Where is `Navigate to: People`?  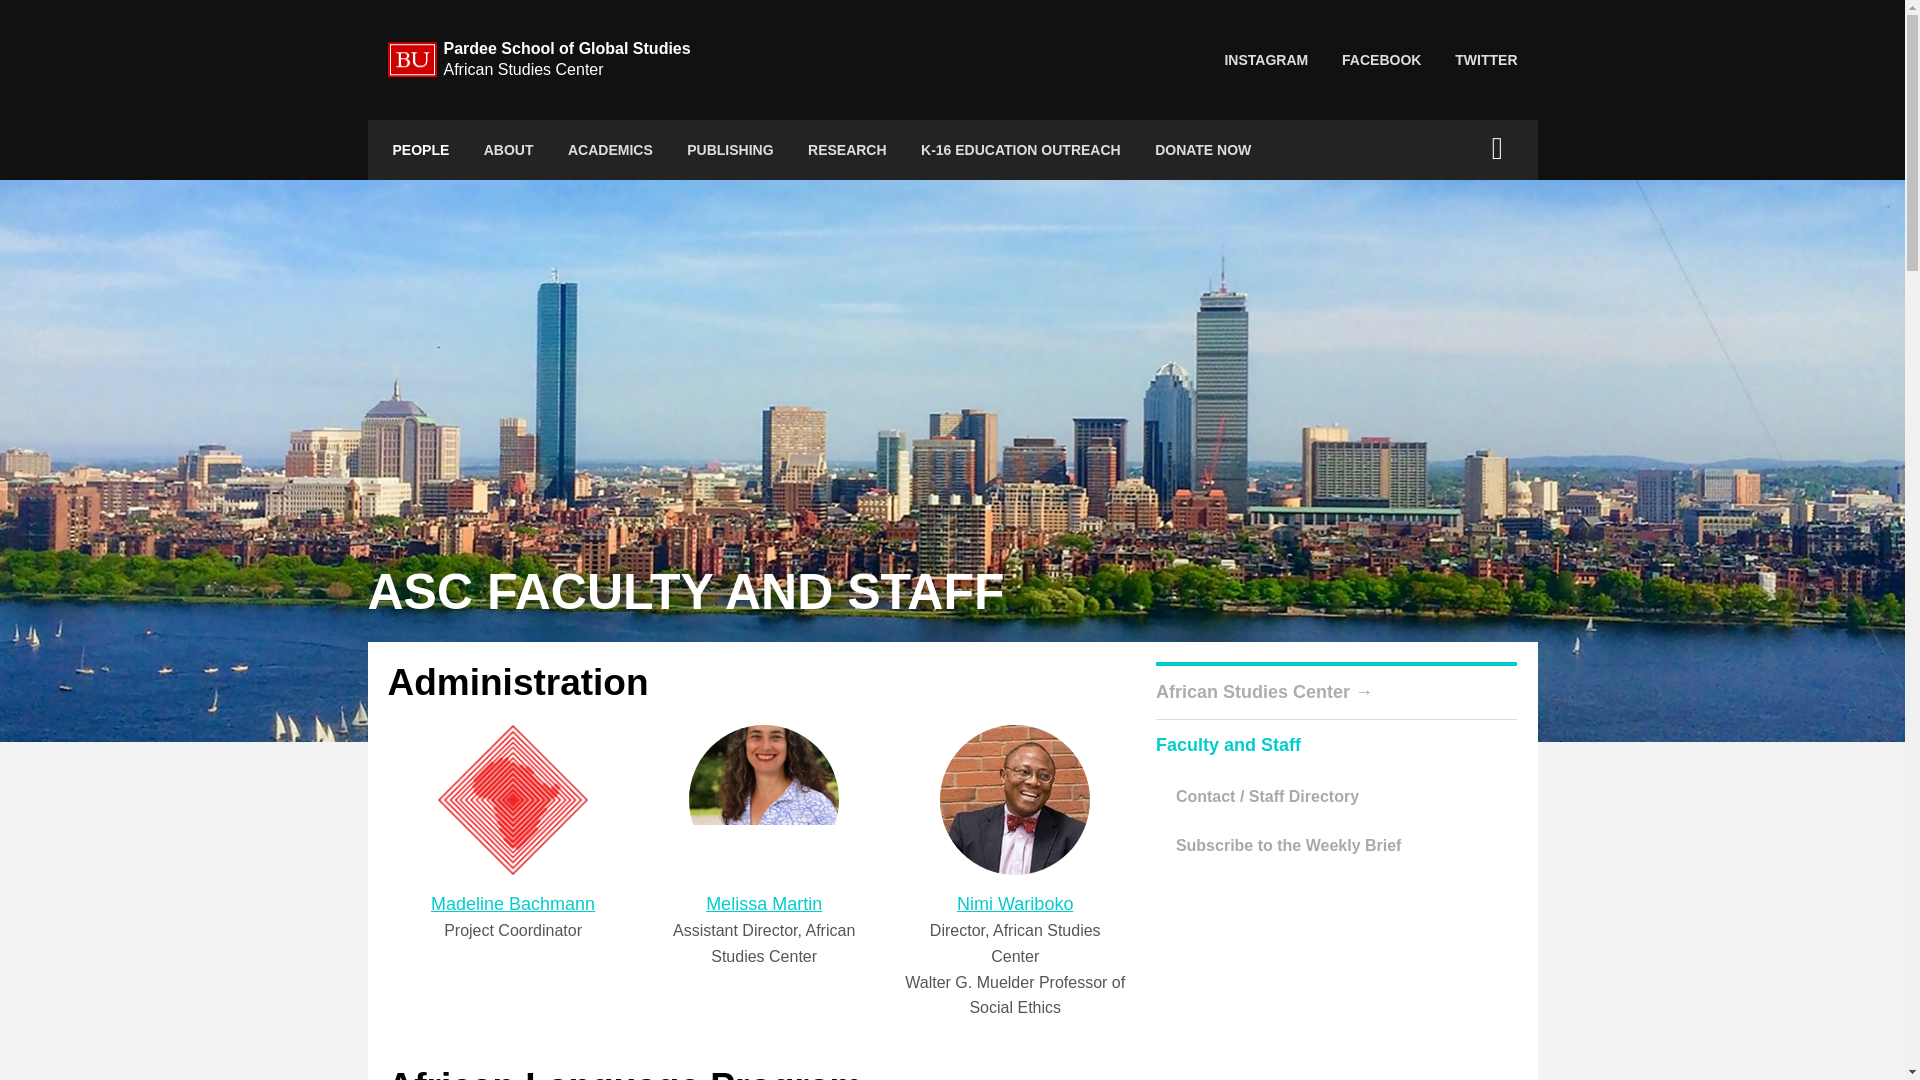
Navigate to: People is located at coordinates (421, 150).